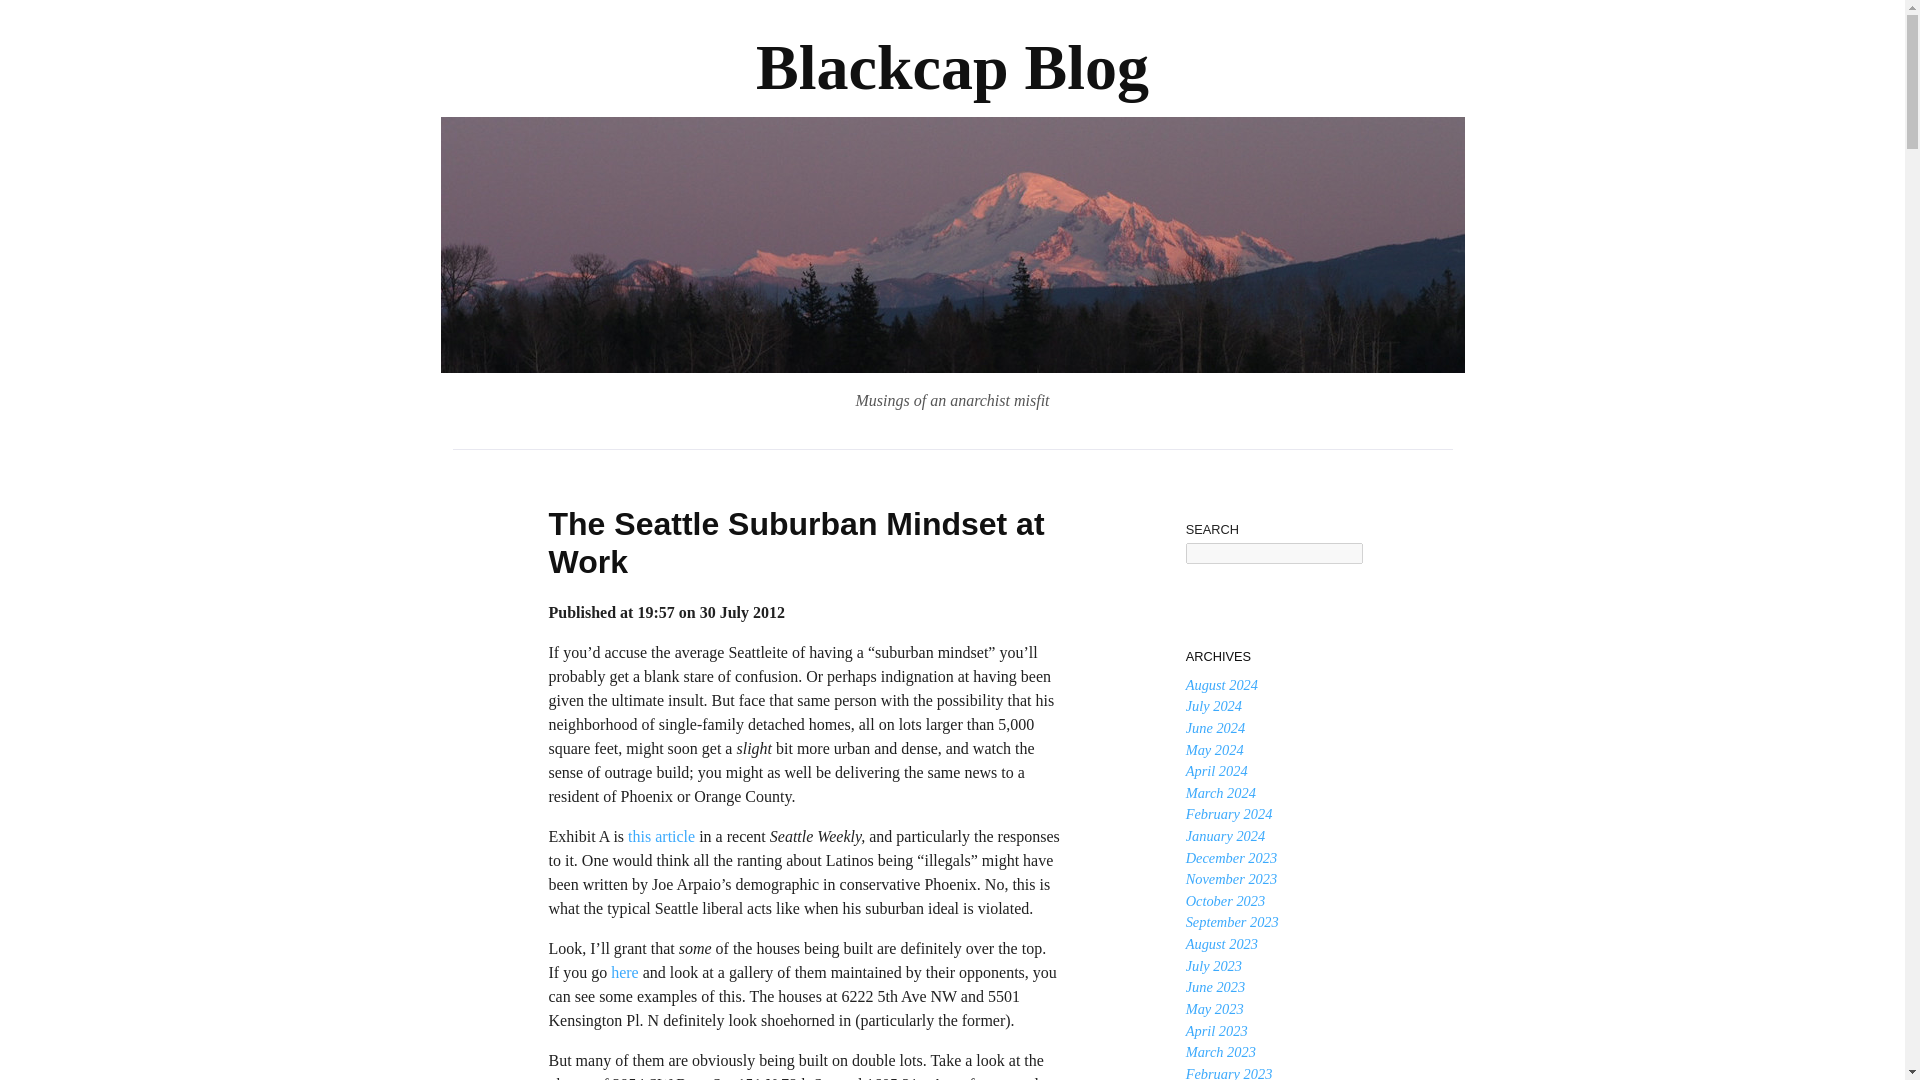  I want to click on The Seattle Suburban Mindset at Work, so click(796, 542).